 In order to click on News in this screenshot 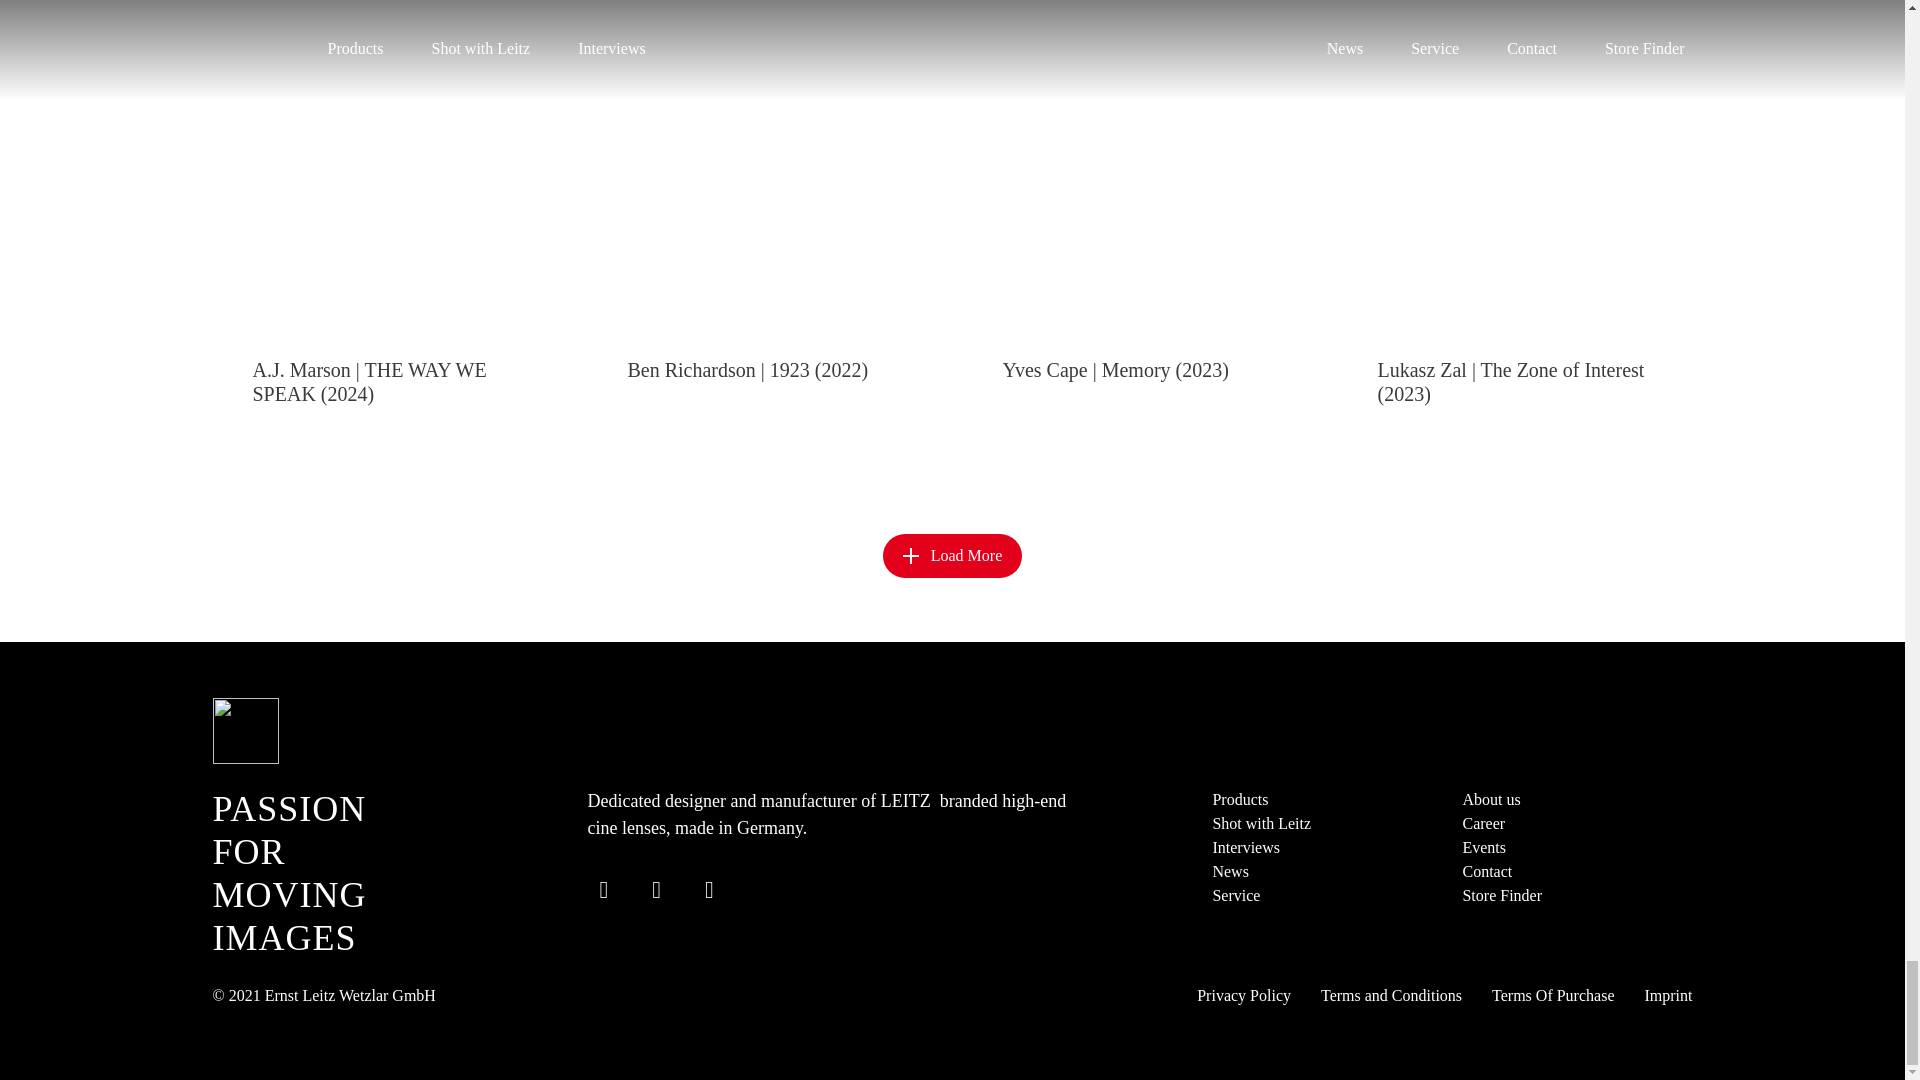, I will do `click(1230, 871)`.